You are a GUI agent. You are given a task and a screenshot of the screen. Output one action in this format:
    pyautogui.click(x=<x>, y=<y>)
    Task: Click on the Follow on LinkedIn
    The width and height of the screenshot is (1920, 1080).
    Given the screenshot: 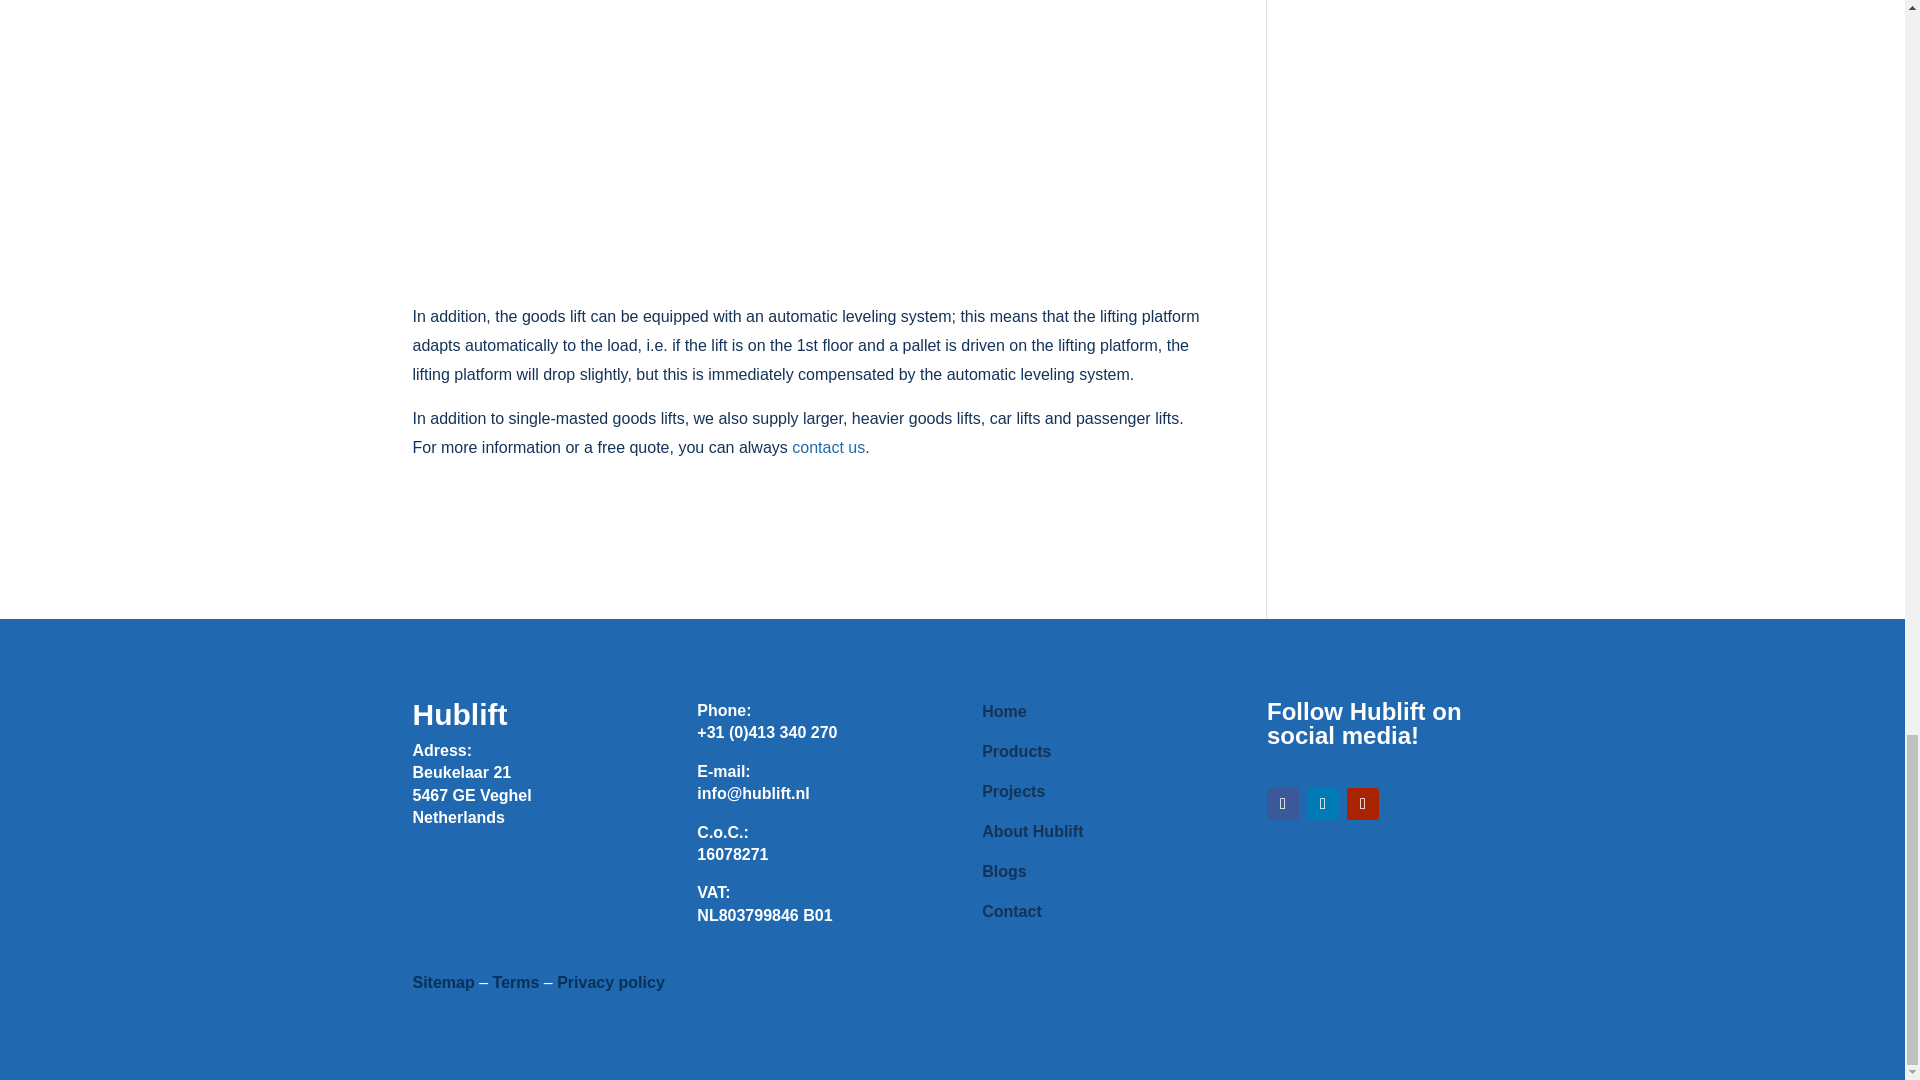 What is the action you would take?
    pyautogui.click(x=1322, y=804)
    